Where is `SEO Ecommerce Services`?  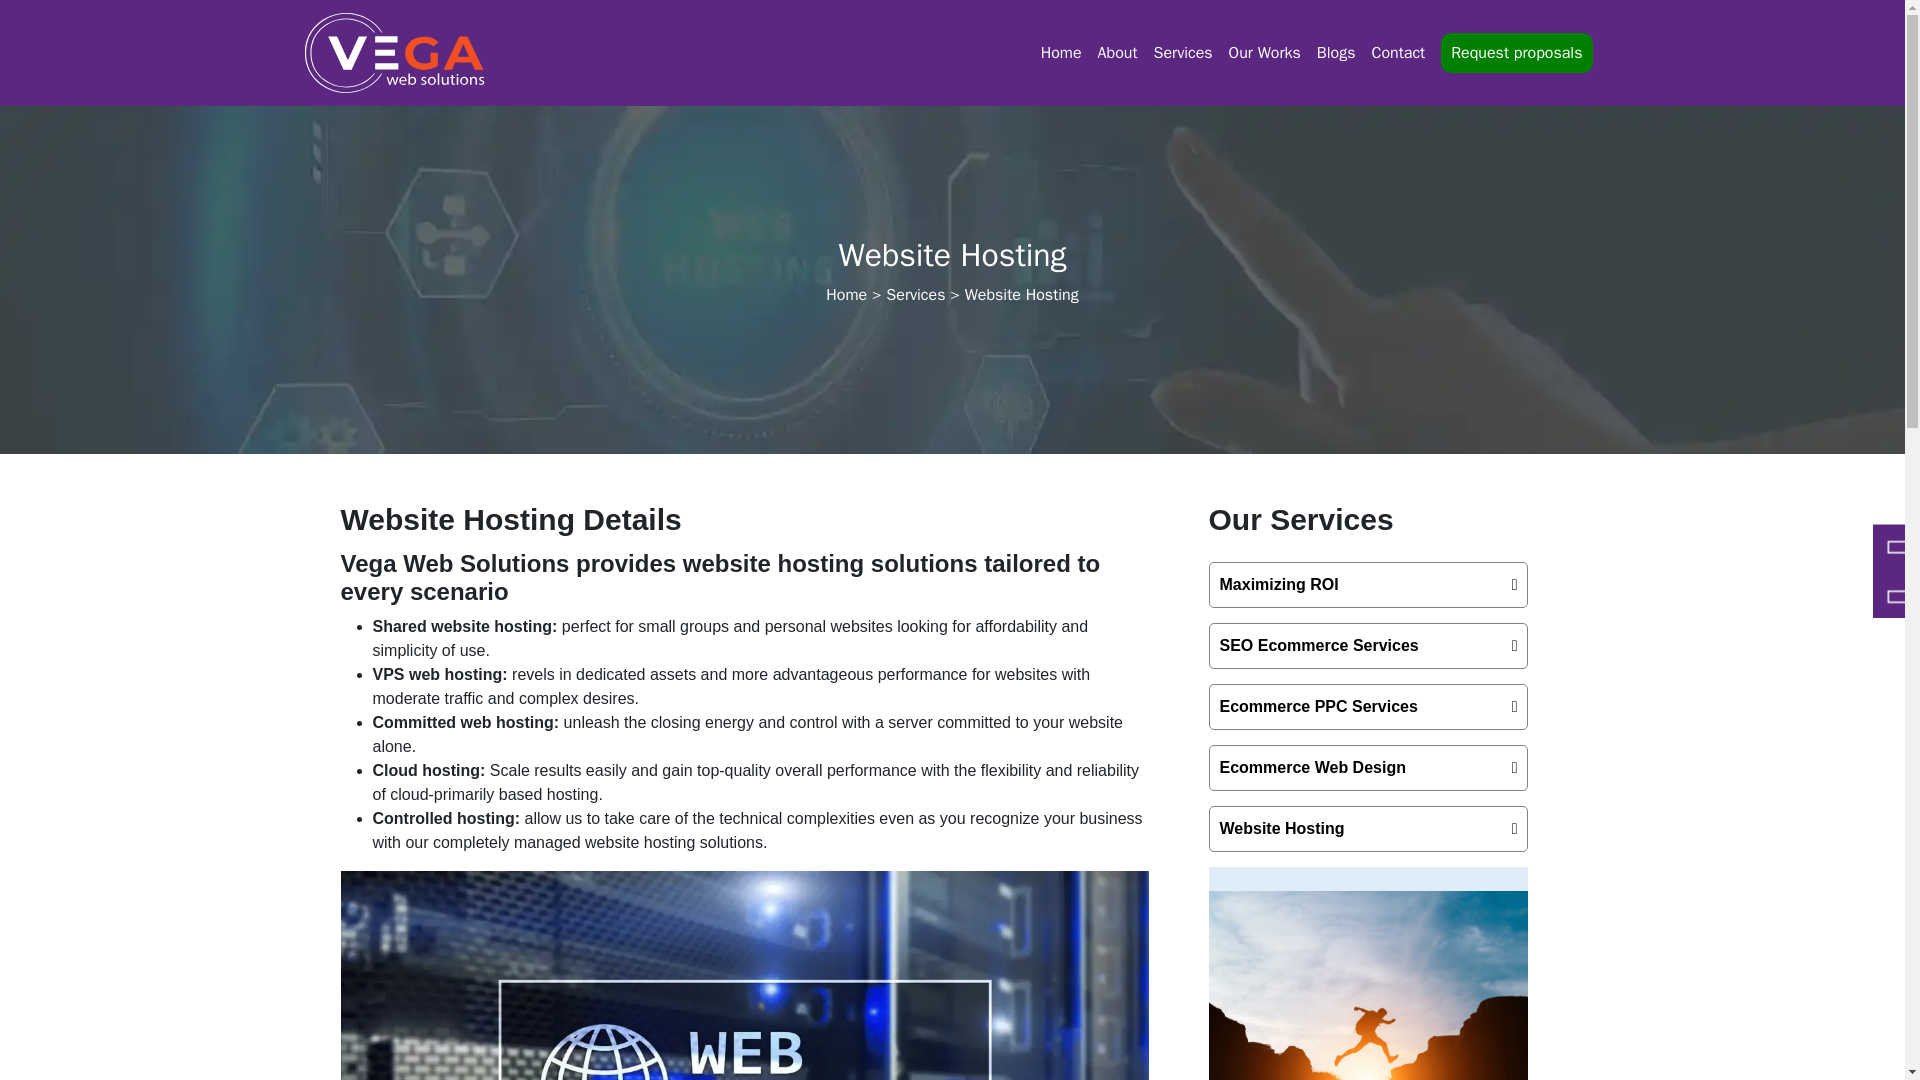 SEO Ecommerce Services is located at coordinates (1368, 646).